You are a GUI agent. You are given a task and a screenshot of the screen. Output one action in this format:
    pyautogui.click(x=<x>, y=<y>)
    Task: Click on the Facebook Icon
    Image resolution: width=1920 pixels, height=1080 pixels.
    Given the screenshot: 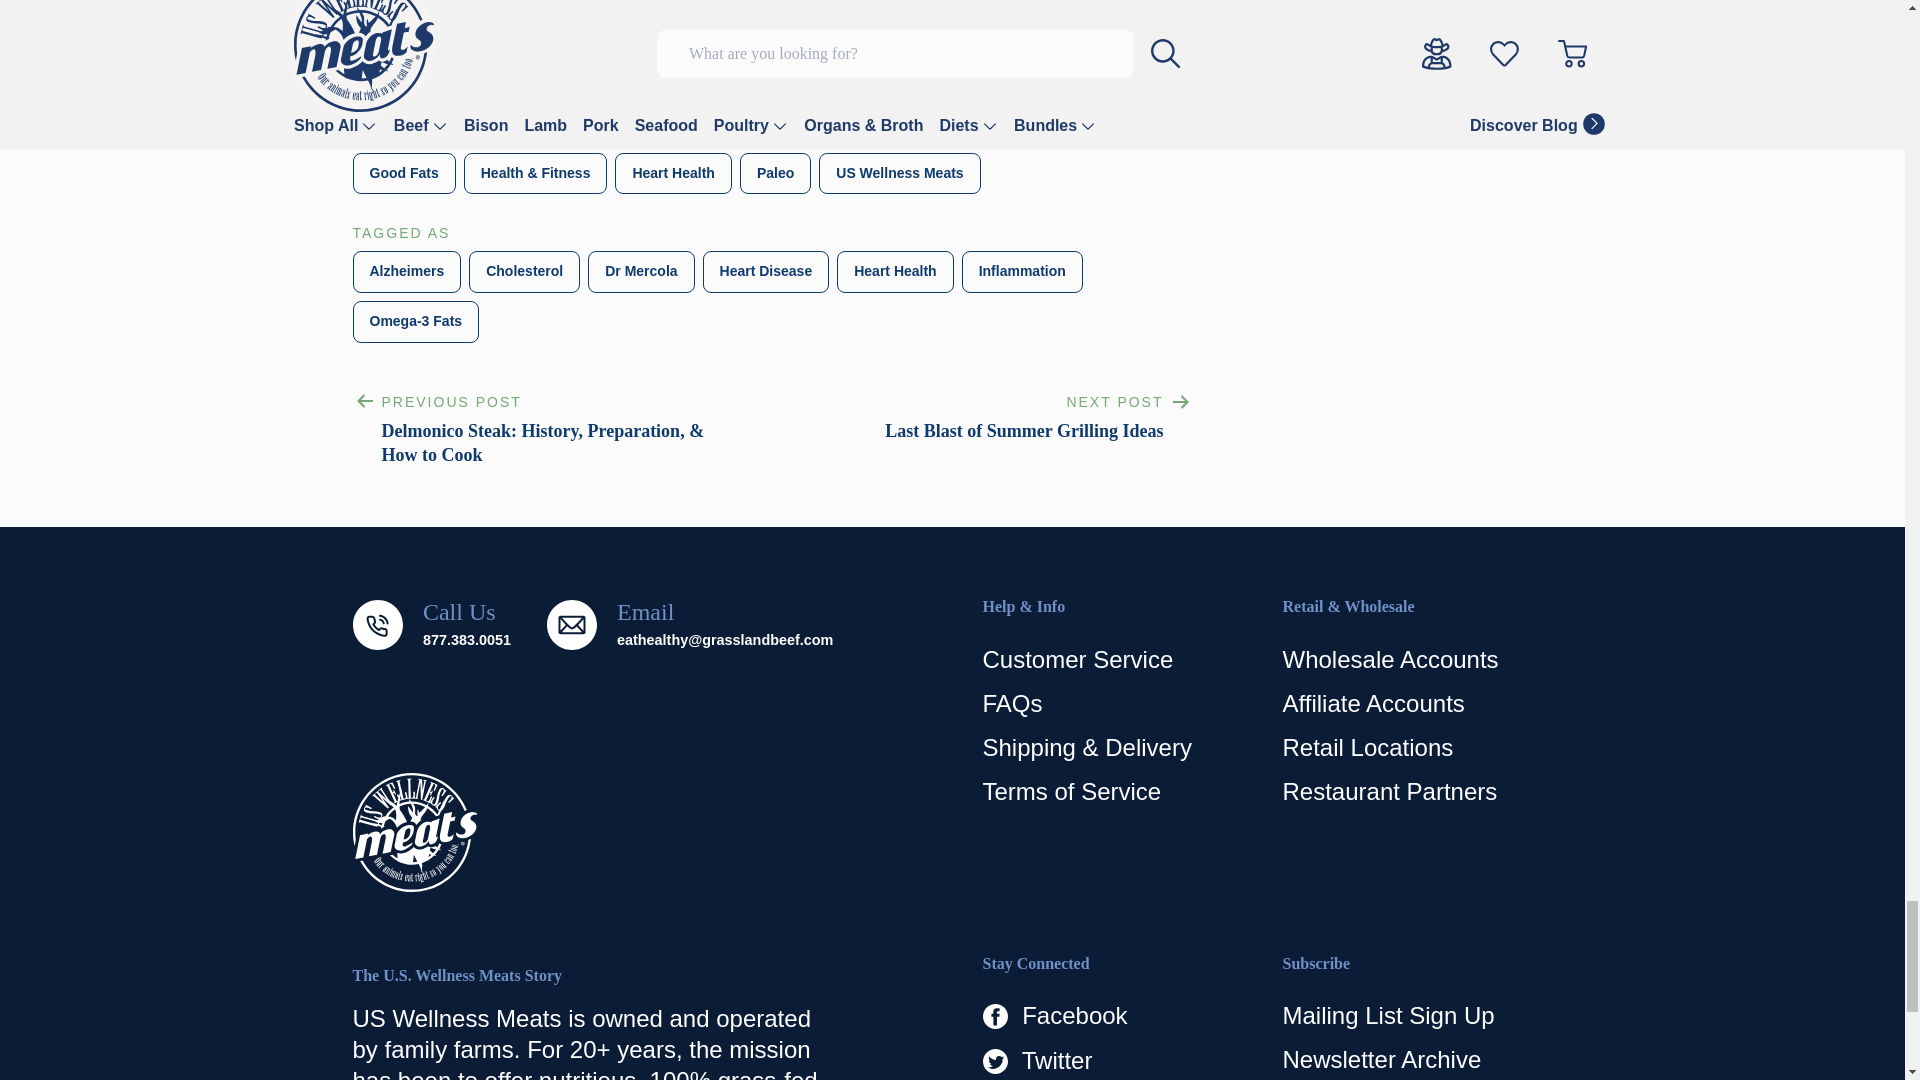 What is the action you would take?
    pyautogui.click(x=994, y=1016)
    